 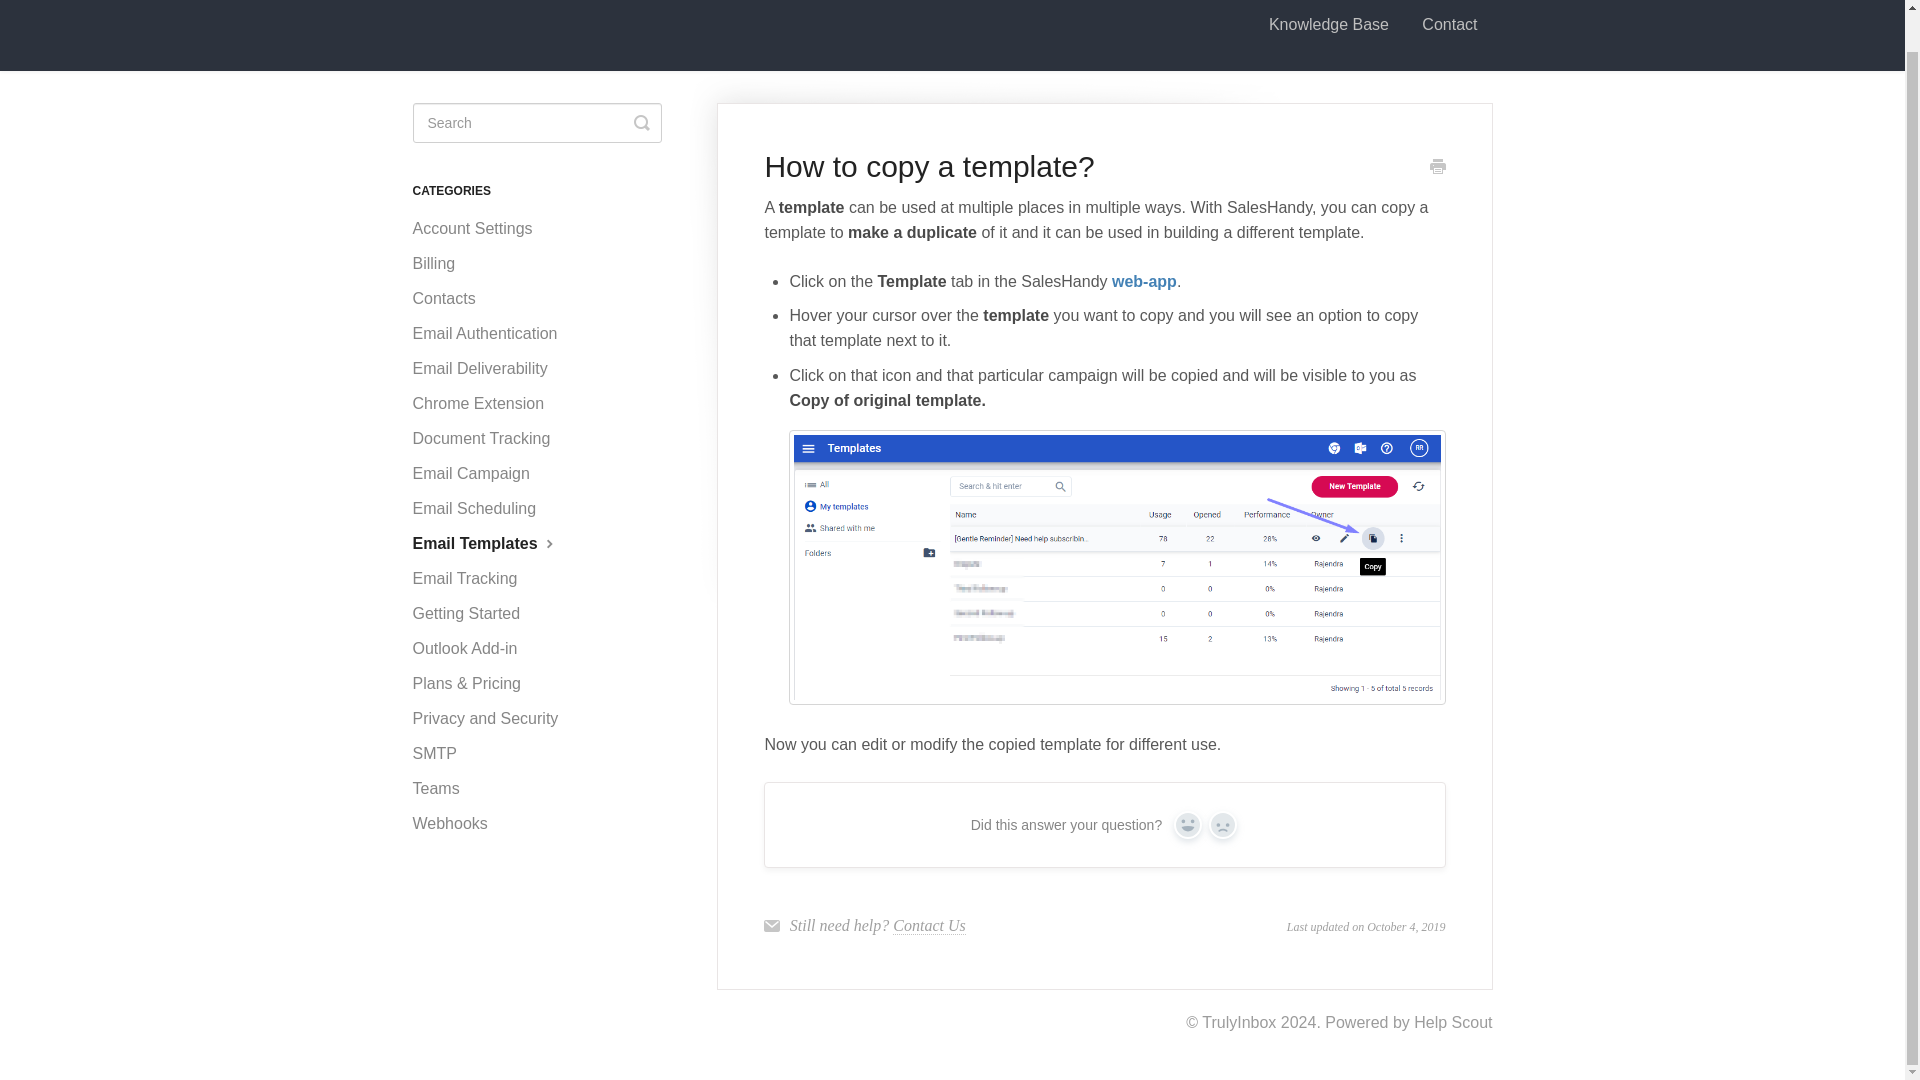 I want to click on Contacts, so click(x=450, y=298).